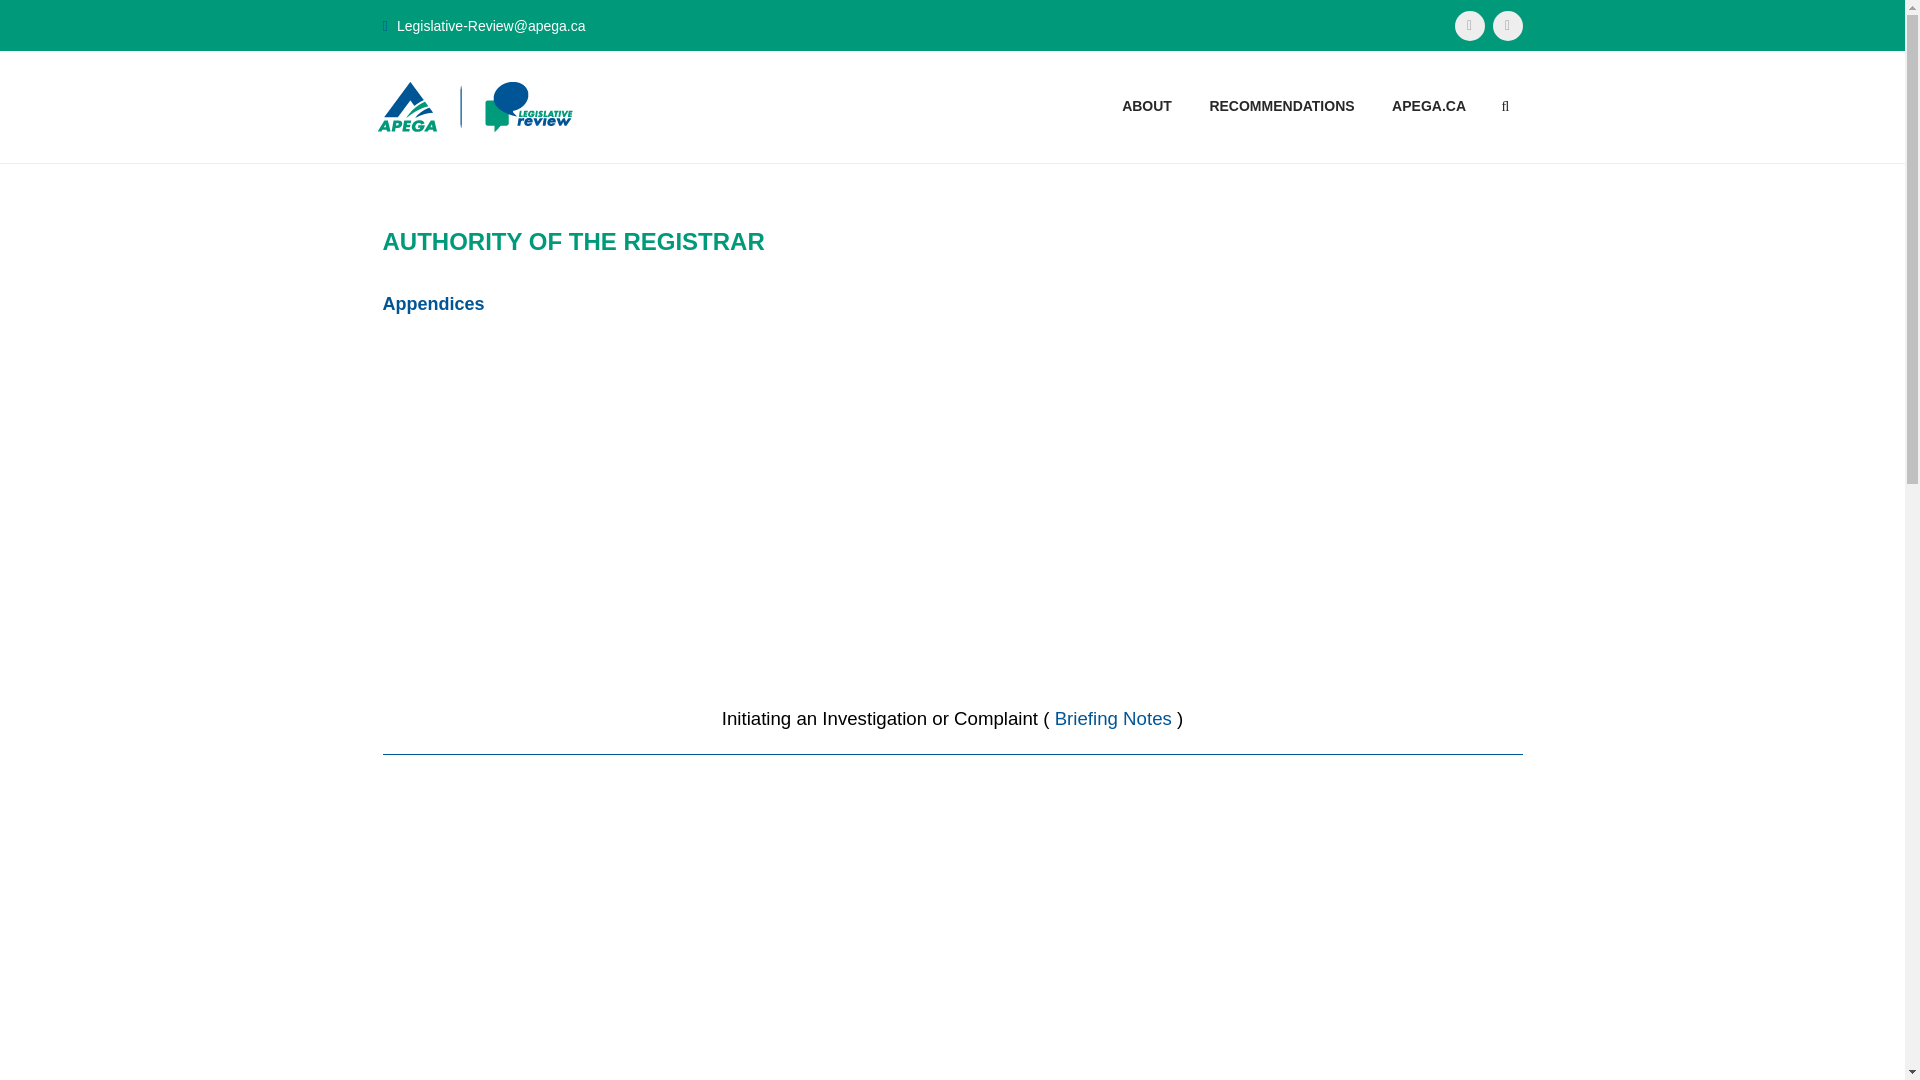 This screenshot has height=1080, width=1920. I want to click on RECOMMENDATIONS, so click(1282, 106).